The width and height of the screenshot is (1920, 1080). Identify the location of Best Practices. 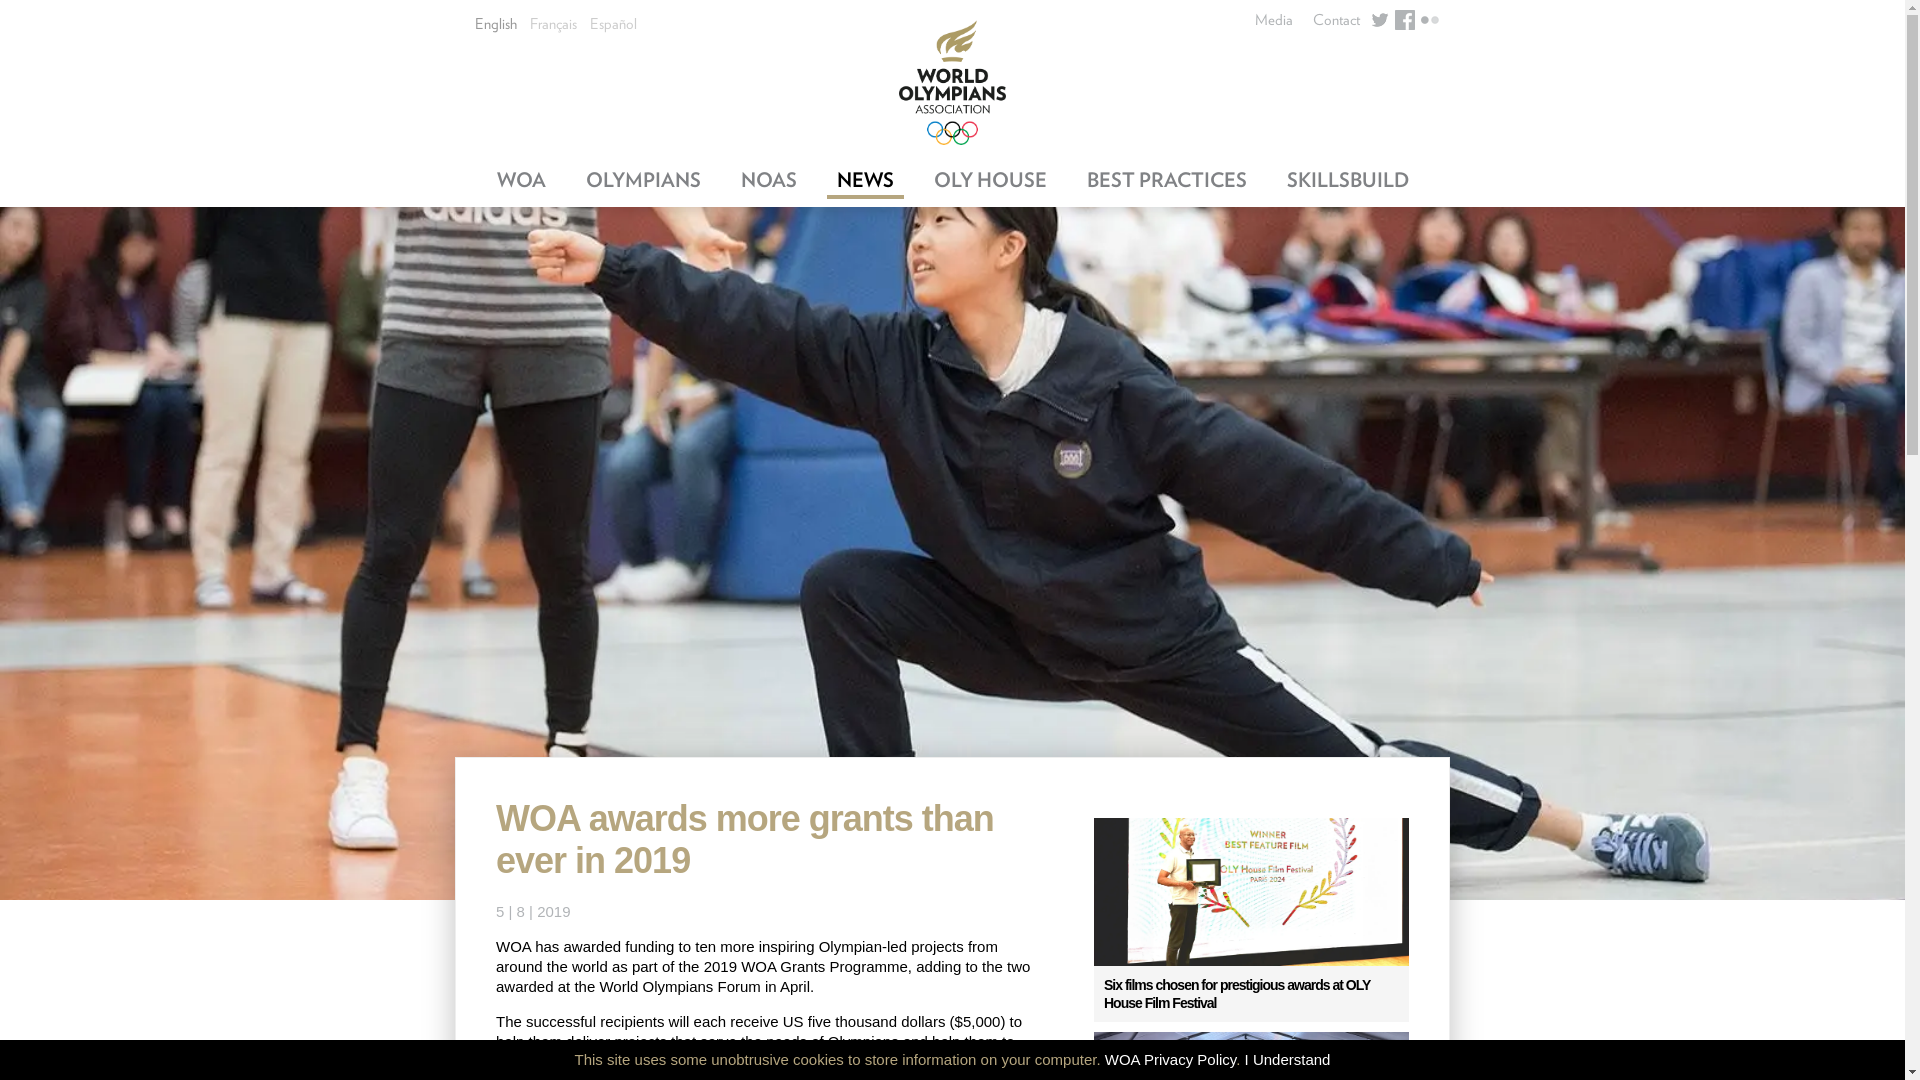
(1165, 182).